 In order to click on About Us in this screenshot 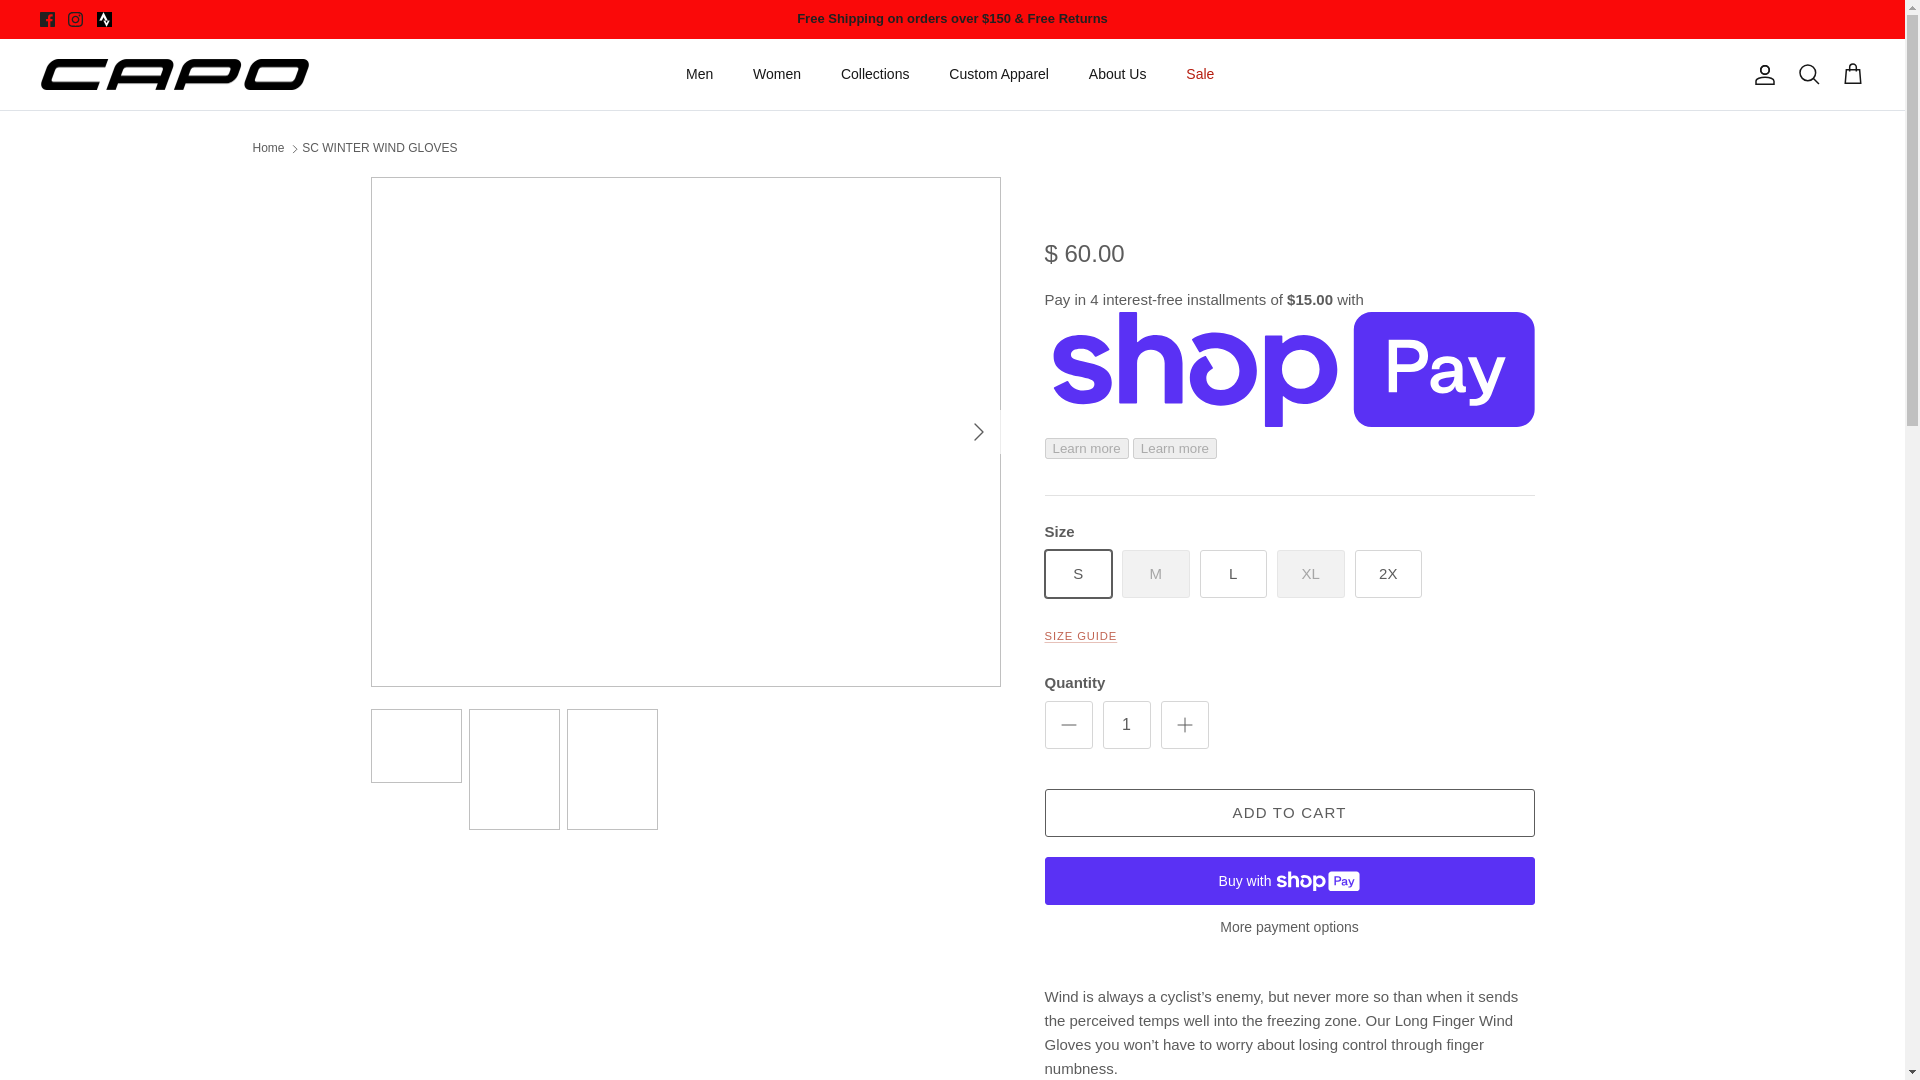, I will do `click(1118, 74)`.